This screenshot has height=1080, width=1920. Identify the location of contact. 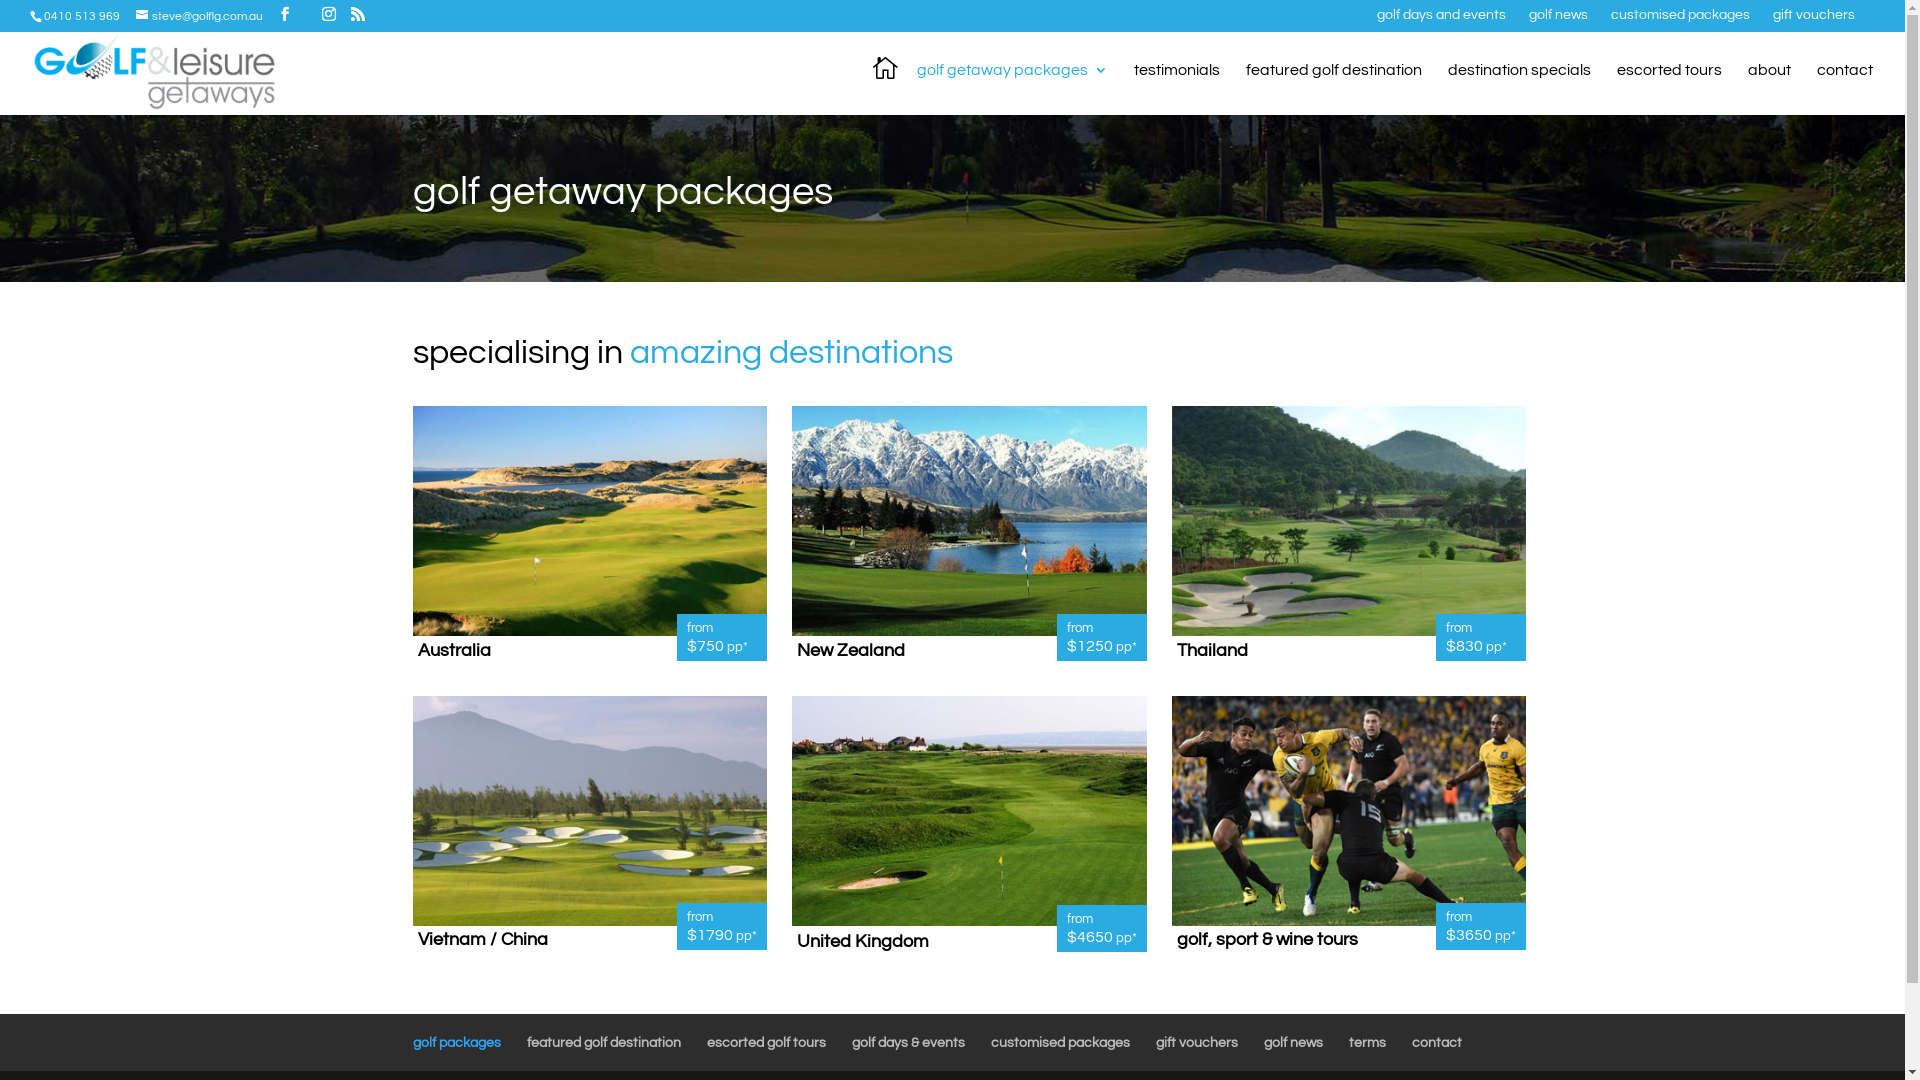
(1437, 1043).